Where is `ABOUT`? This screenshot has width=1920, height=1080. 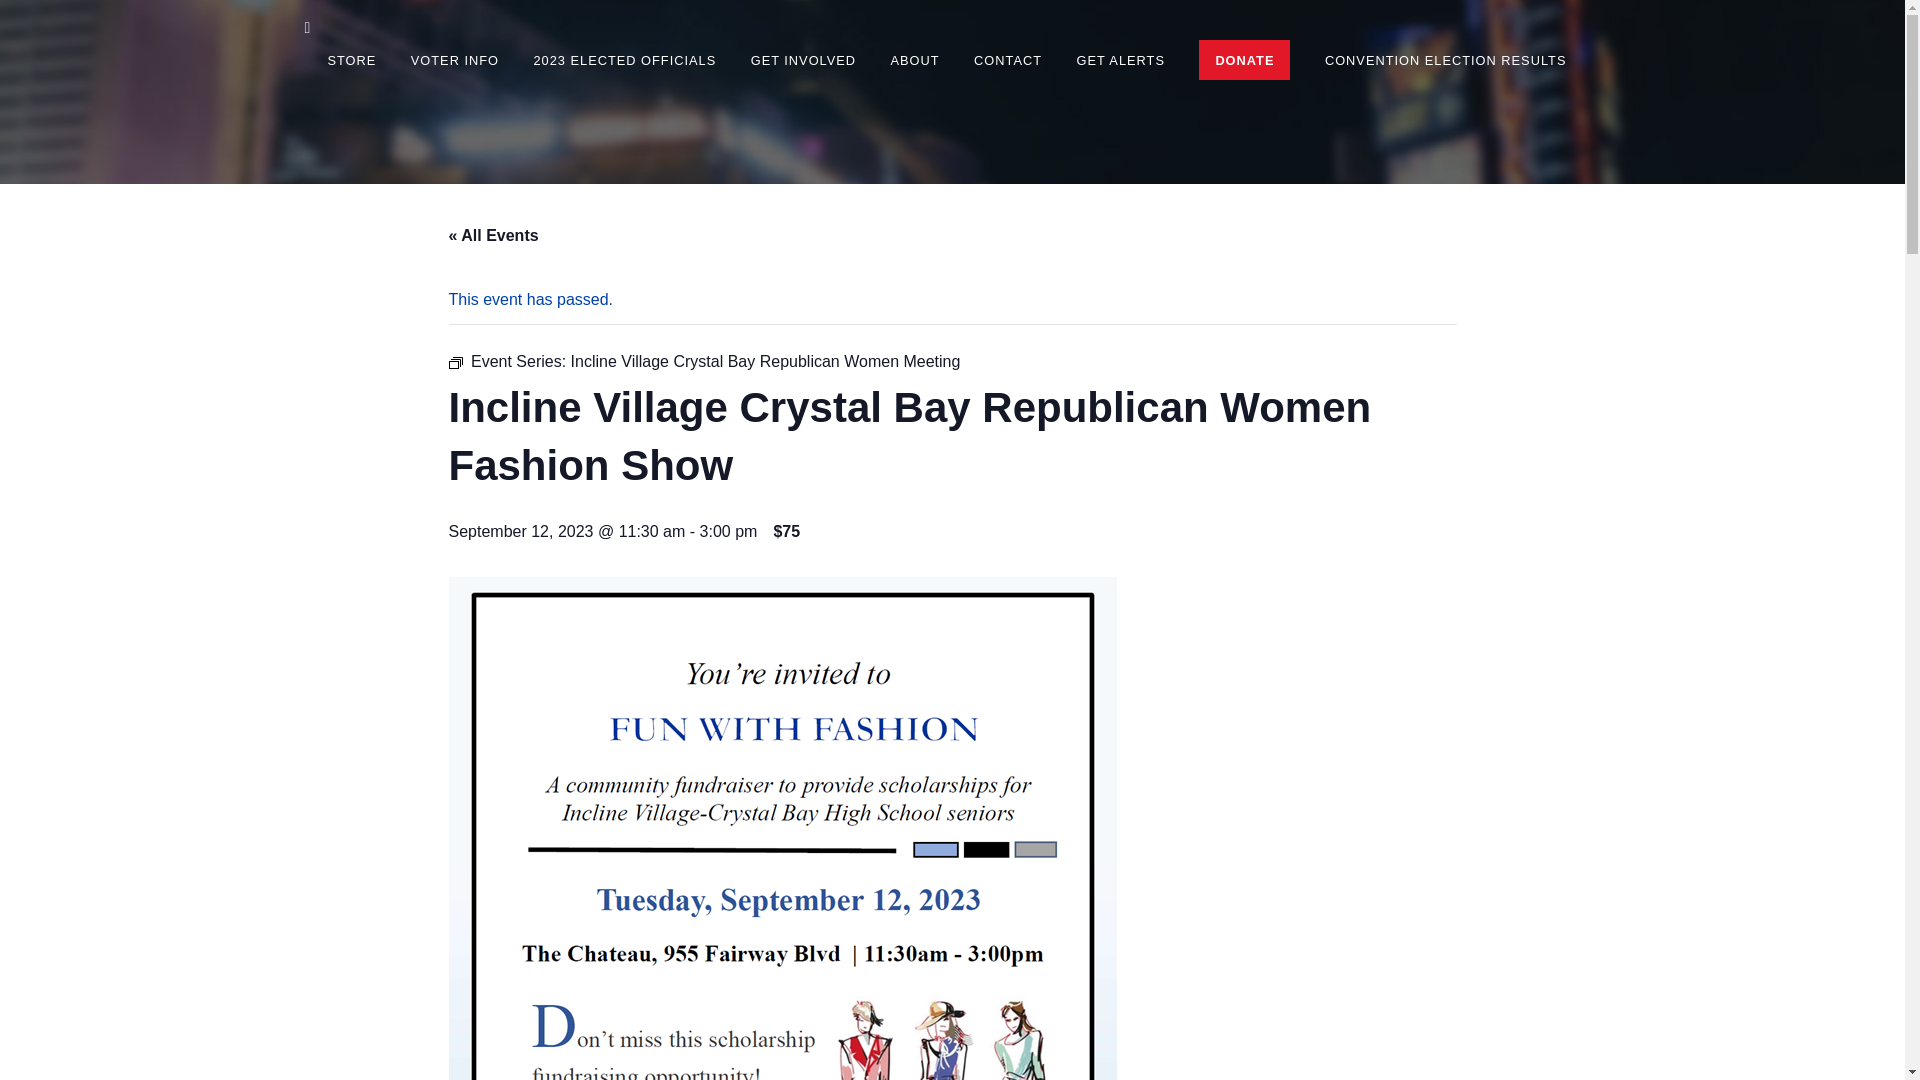
ABOUT is located at coordinates (915, 60).